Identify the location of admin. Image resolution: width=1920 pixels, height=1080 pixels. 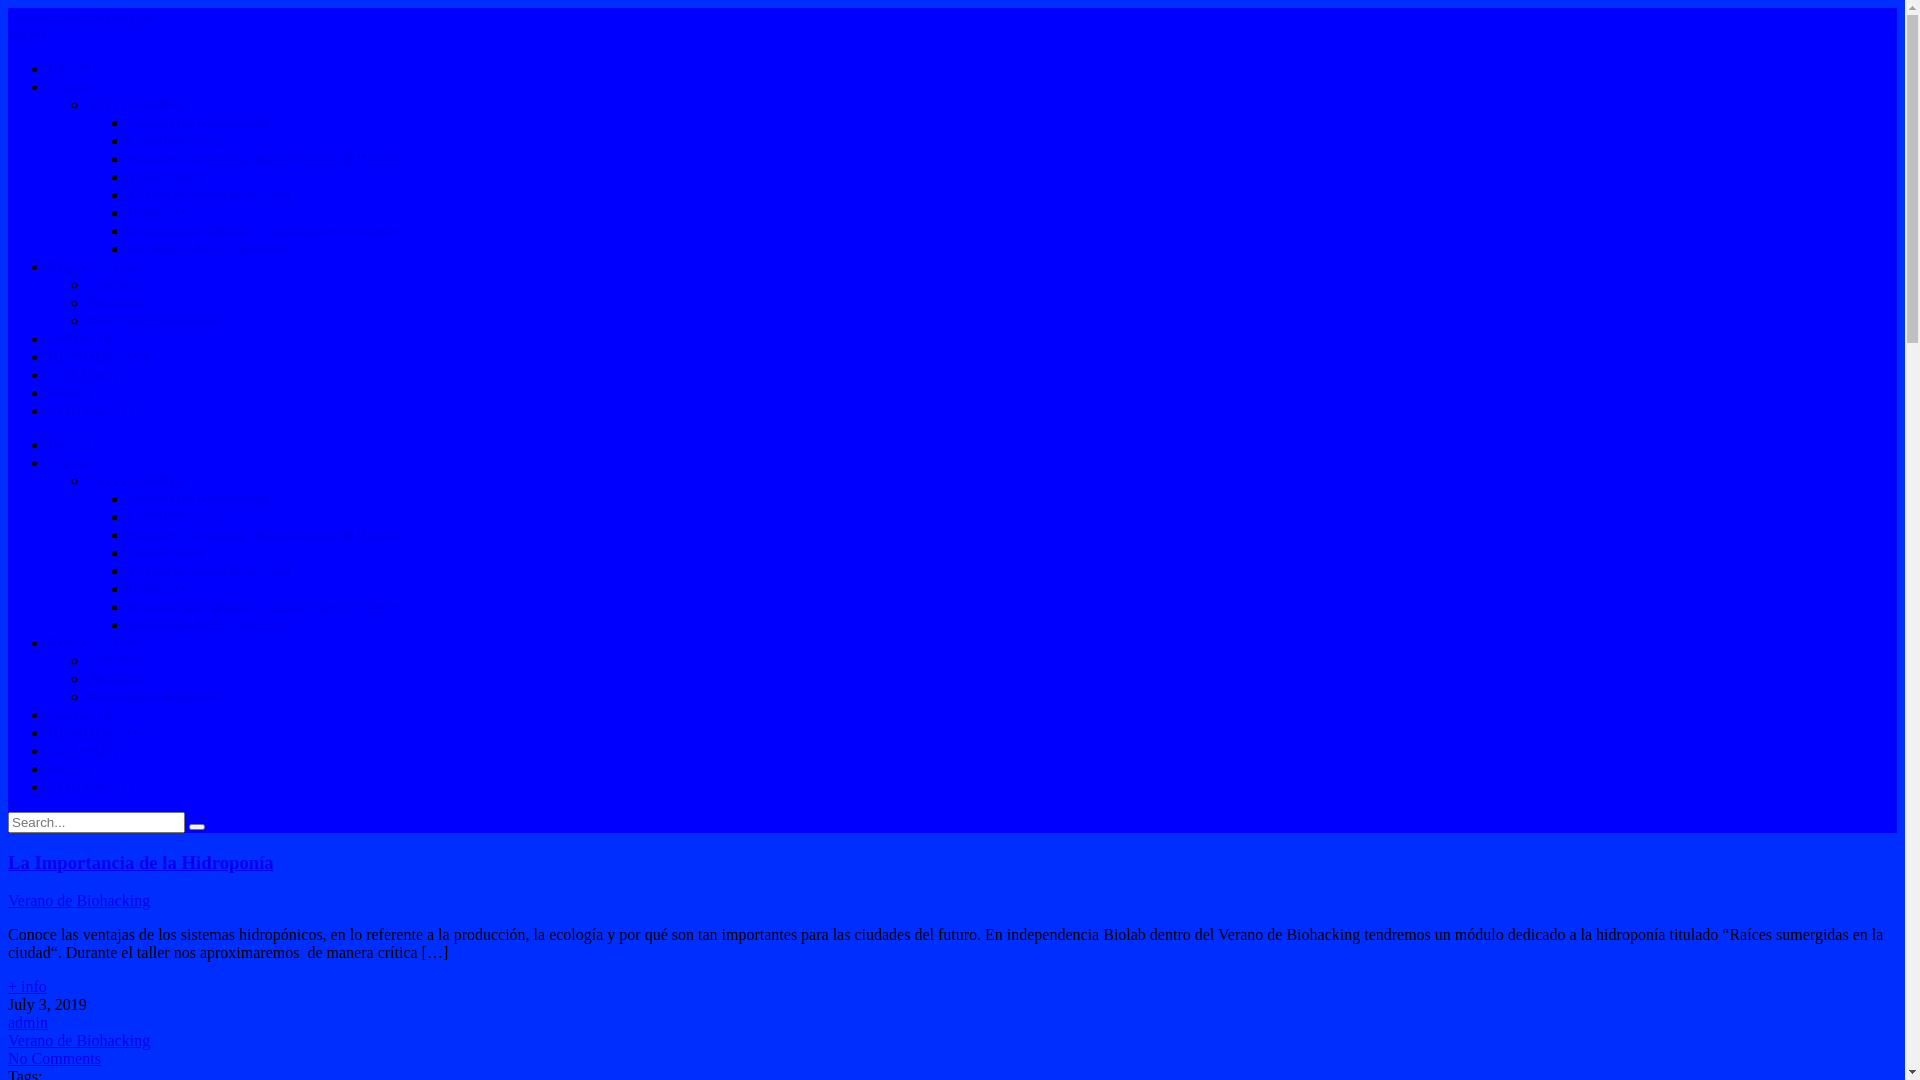
(28, 1022).